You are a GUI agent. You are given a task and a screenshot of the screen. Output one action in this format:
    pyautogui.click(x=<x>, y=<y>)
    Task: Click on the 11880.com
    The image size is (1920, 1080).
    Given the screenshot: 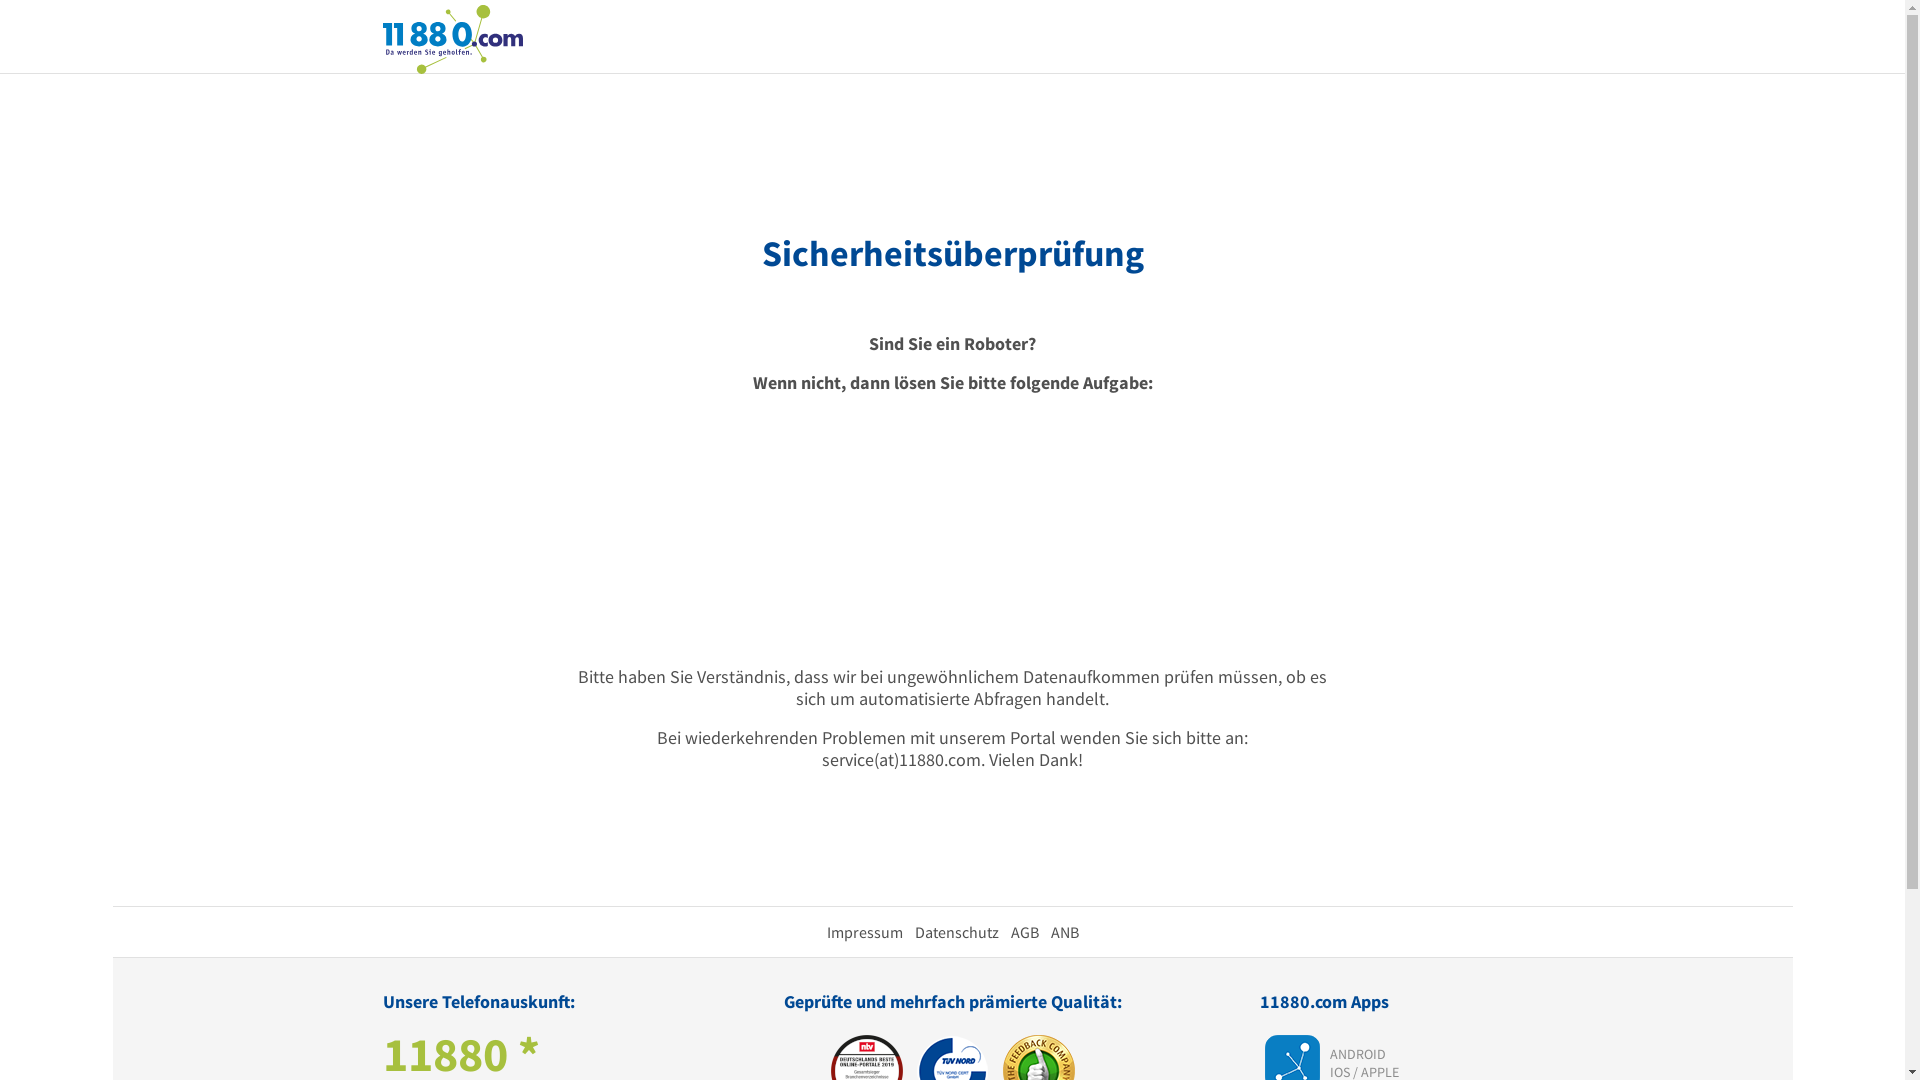 What is the action you would take?
    pyautogui.click(x=452, y=38)
    